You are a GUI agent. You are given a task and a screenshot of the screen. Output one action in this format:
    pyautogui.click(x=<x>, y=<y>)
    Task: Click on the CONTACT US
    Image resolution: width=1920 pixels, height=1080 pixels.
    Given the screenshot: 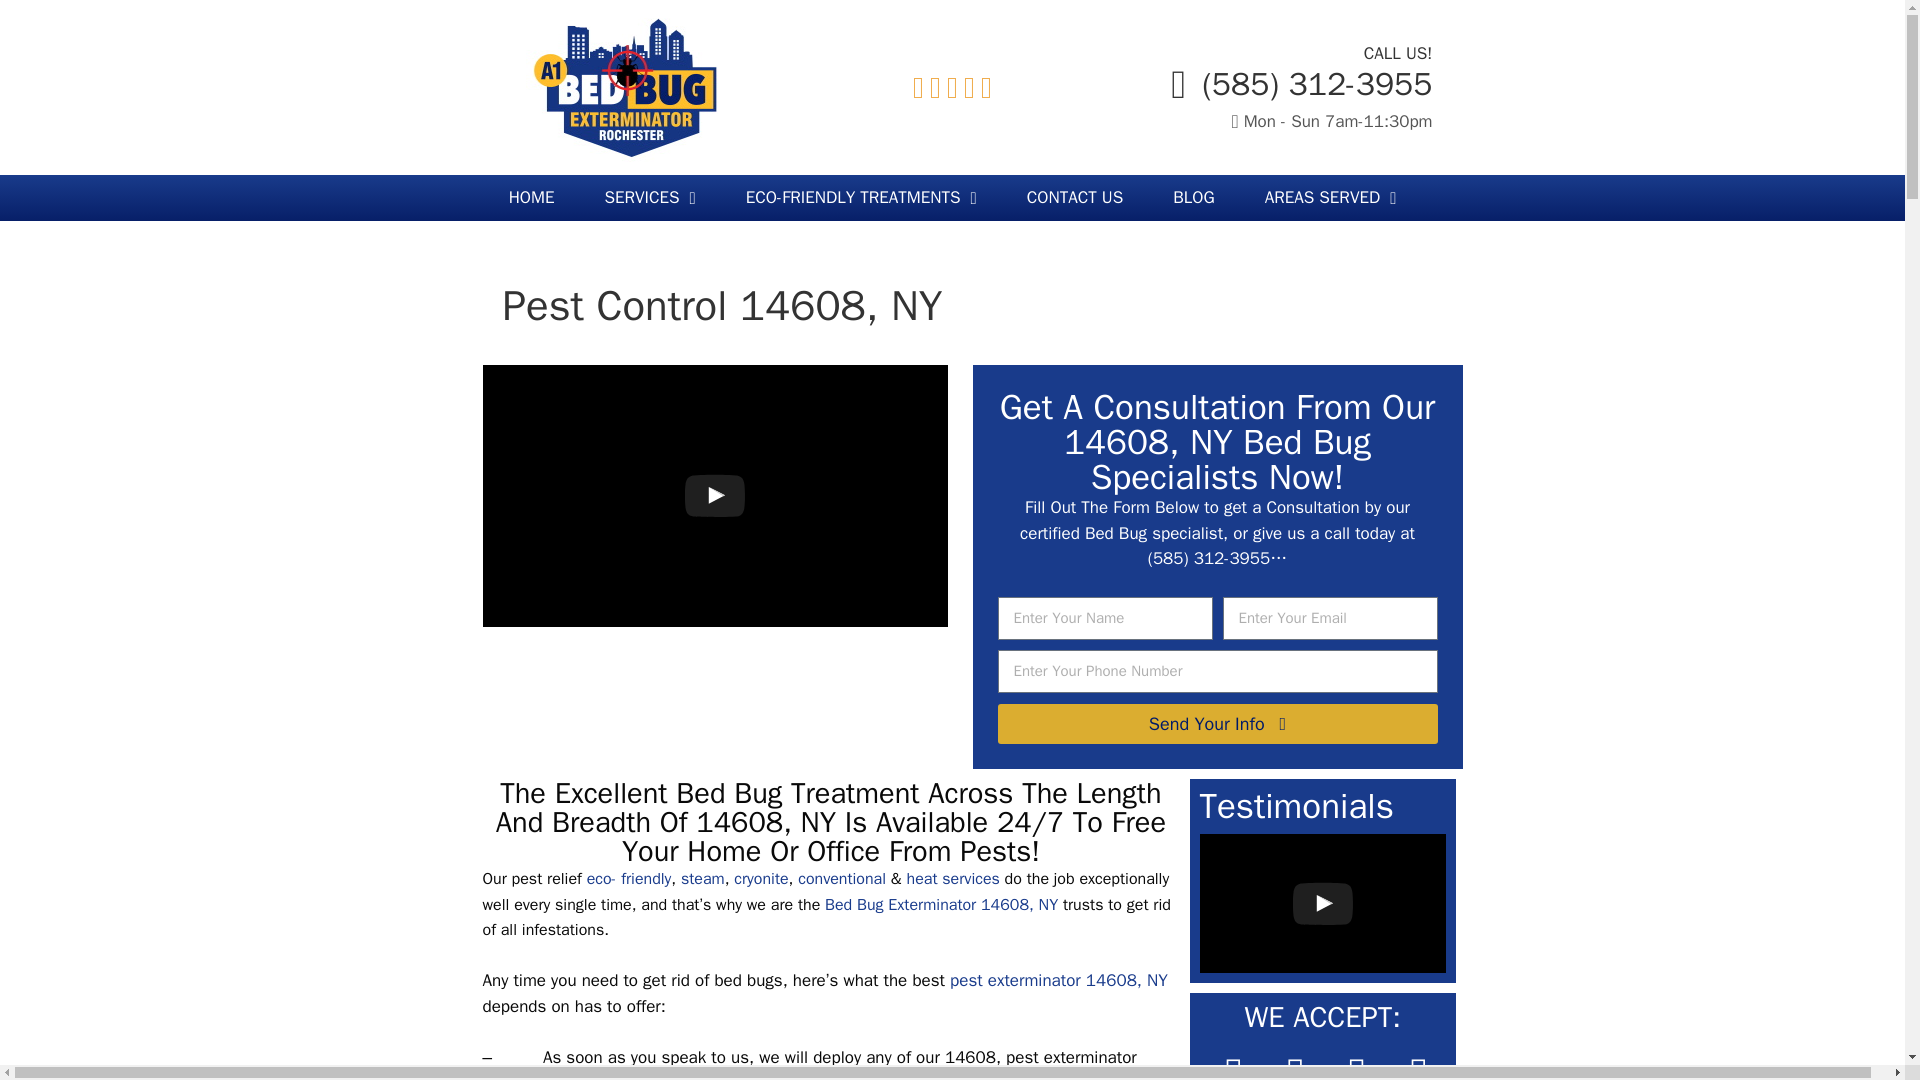 What is the action you would take?
    pyautogui.click(x=1075, y=198)
    